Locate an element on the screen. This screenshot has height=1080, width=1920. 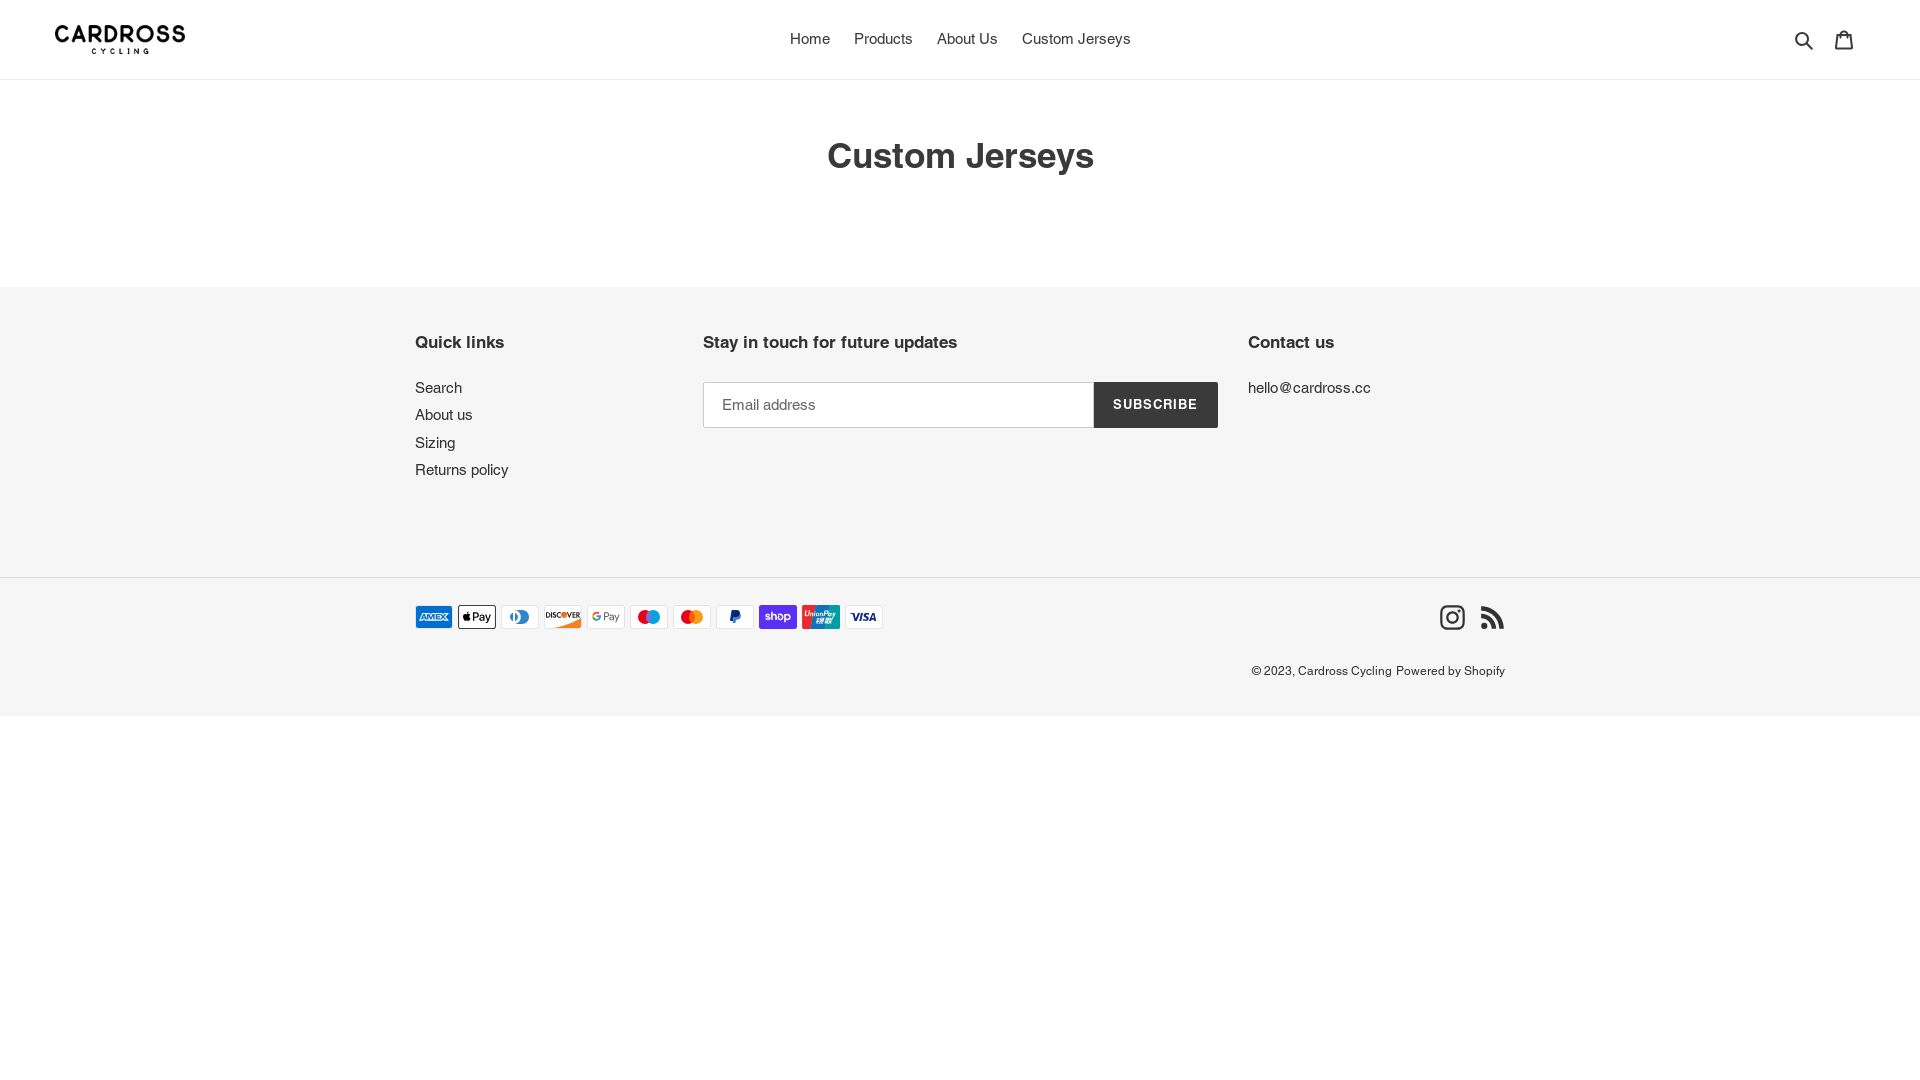
Powered by Shopify is located at coordinates (1450, 671).